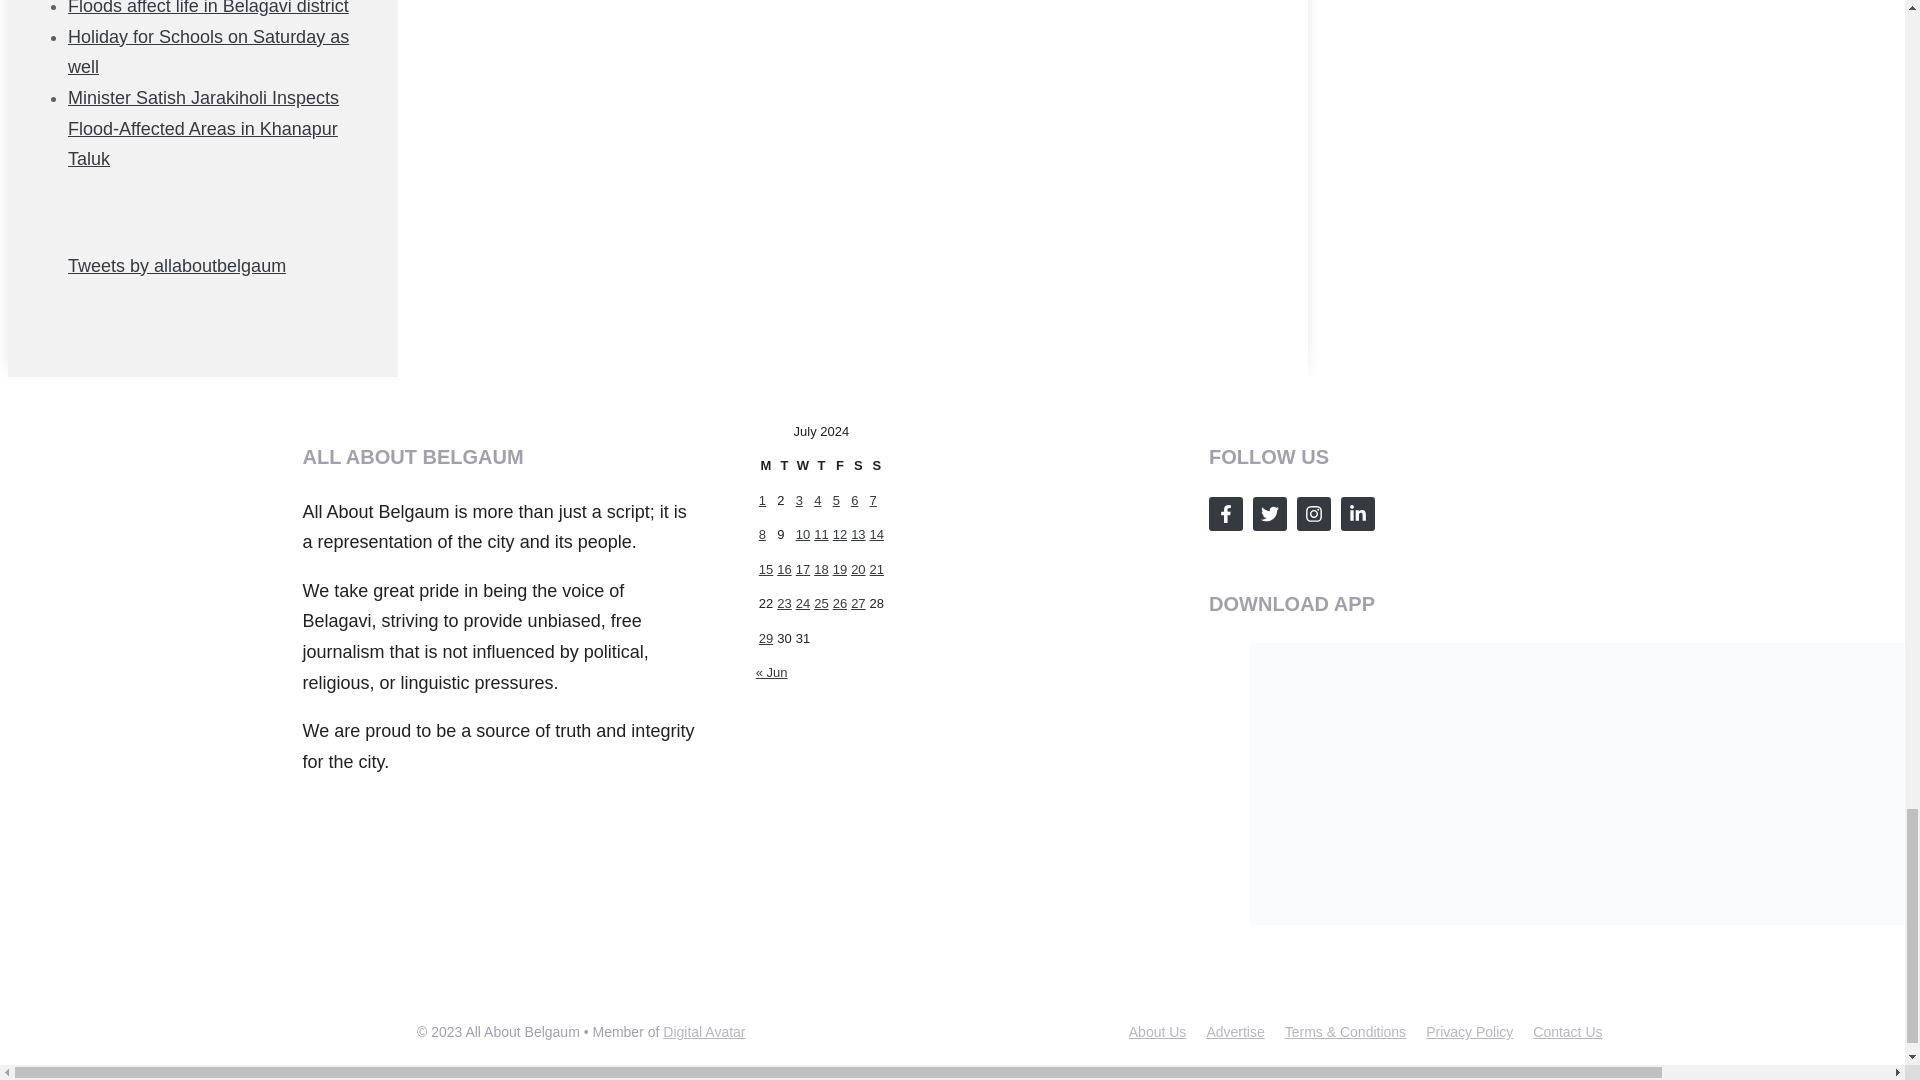 The image size is (1920, 1080). Describe the element at coordinates (208, 52) in the screenshot. I see `Holiday for Schools on Saturday as well` at that location.